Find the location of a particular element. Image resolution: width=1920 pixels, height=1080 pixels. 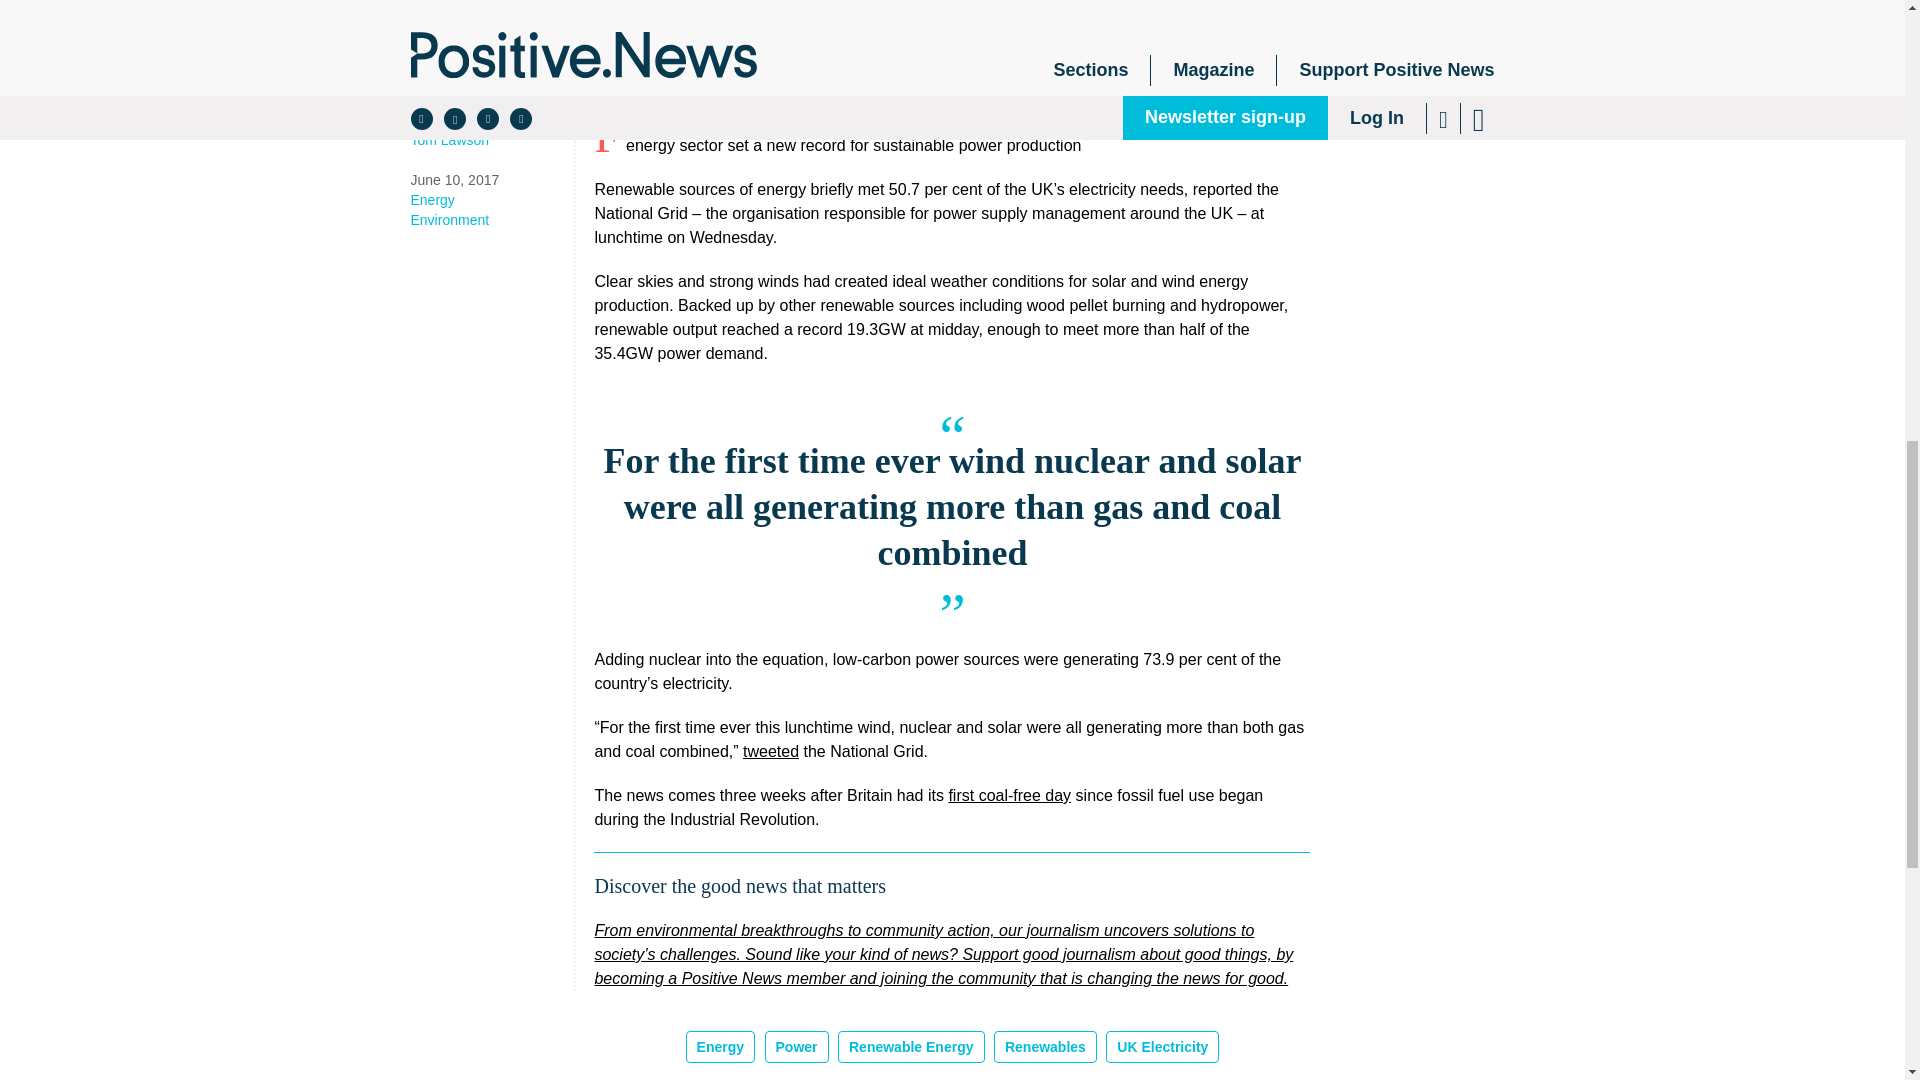

Renewables is located at coordinates (1045, 1046).